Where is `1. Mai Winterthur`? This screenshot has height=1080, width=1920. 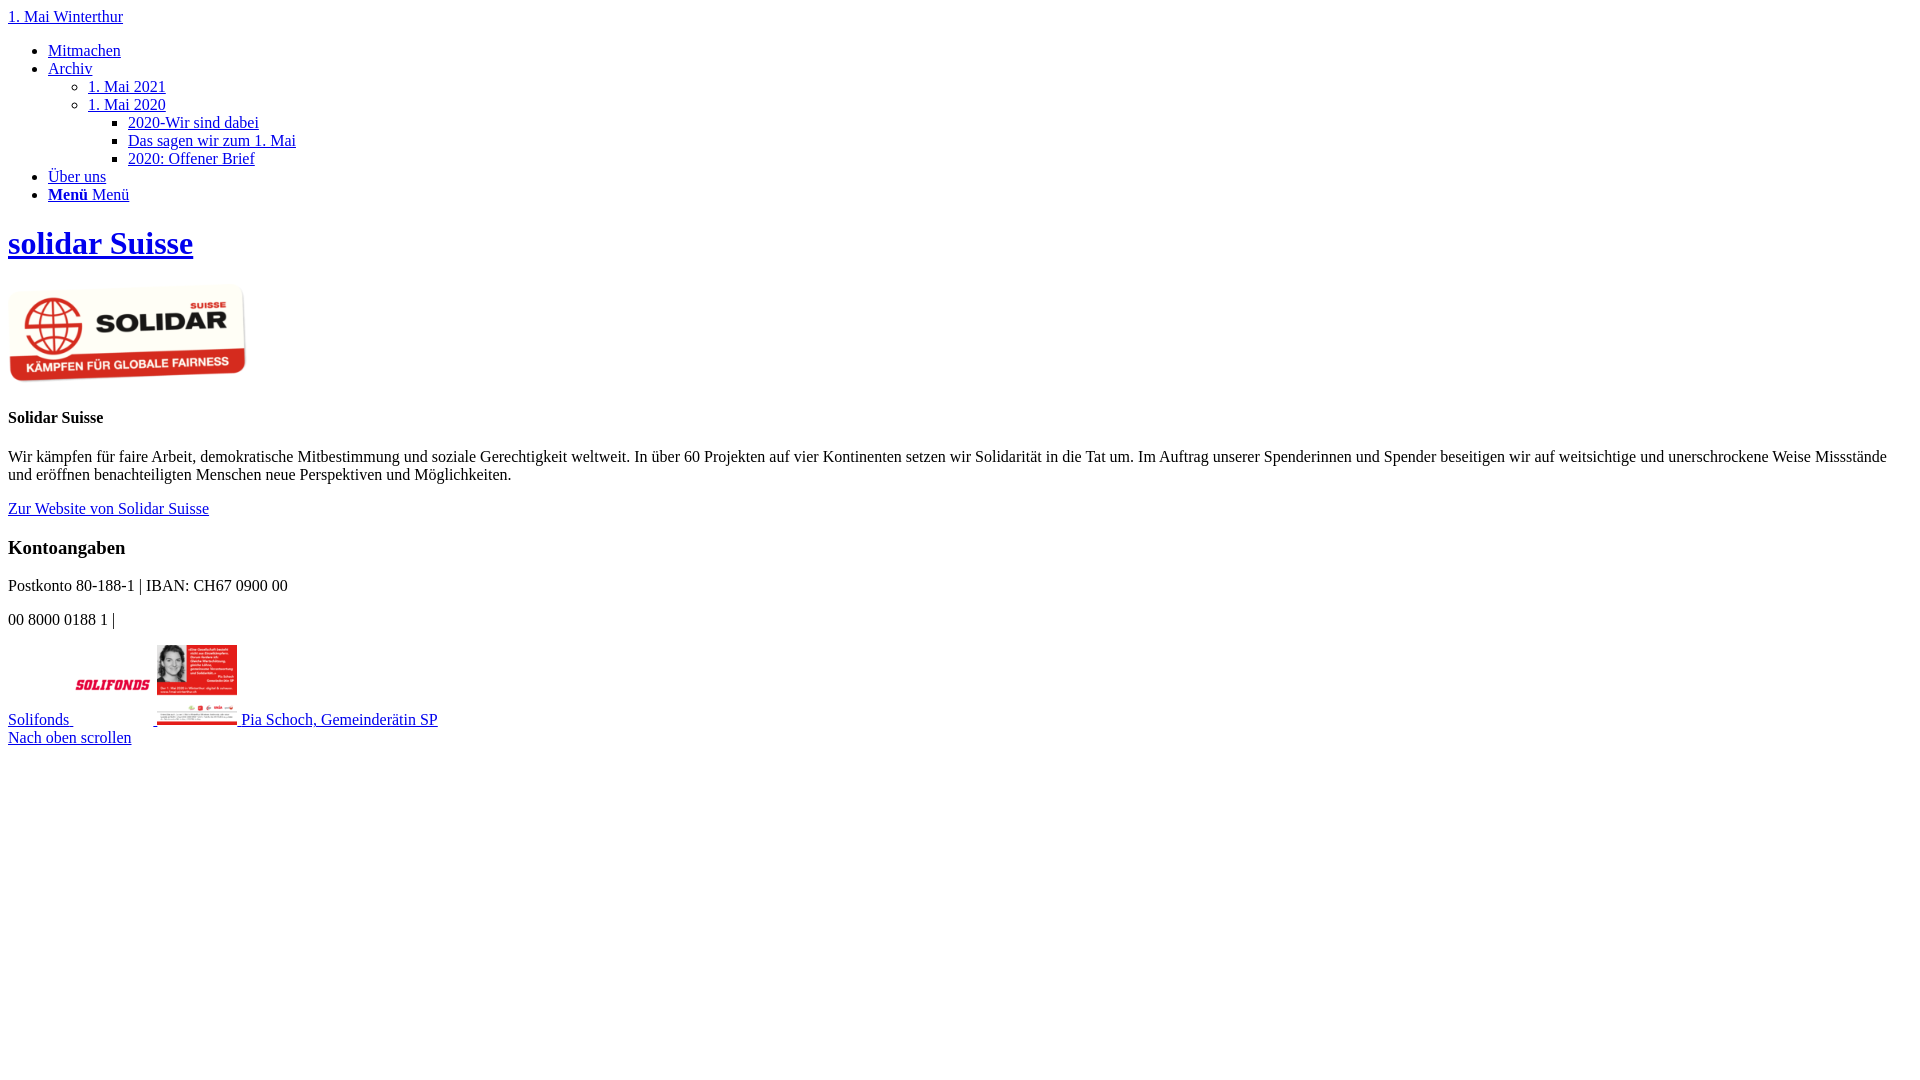
1. Mai Winterthur is located at coordinates (65, 16).